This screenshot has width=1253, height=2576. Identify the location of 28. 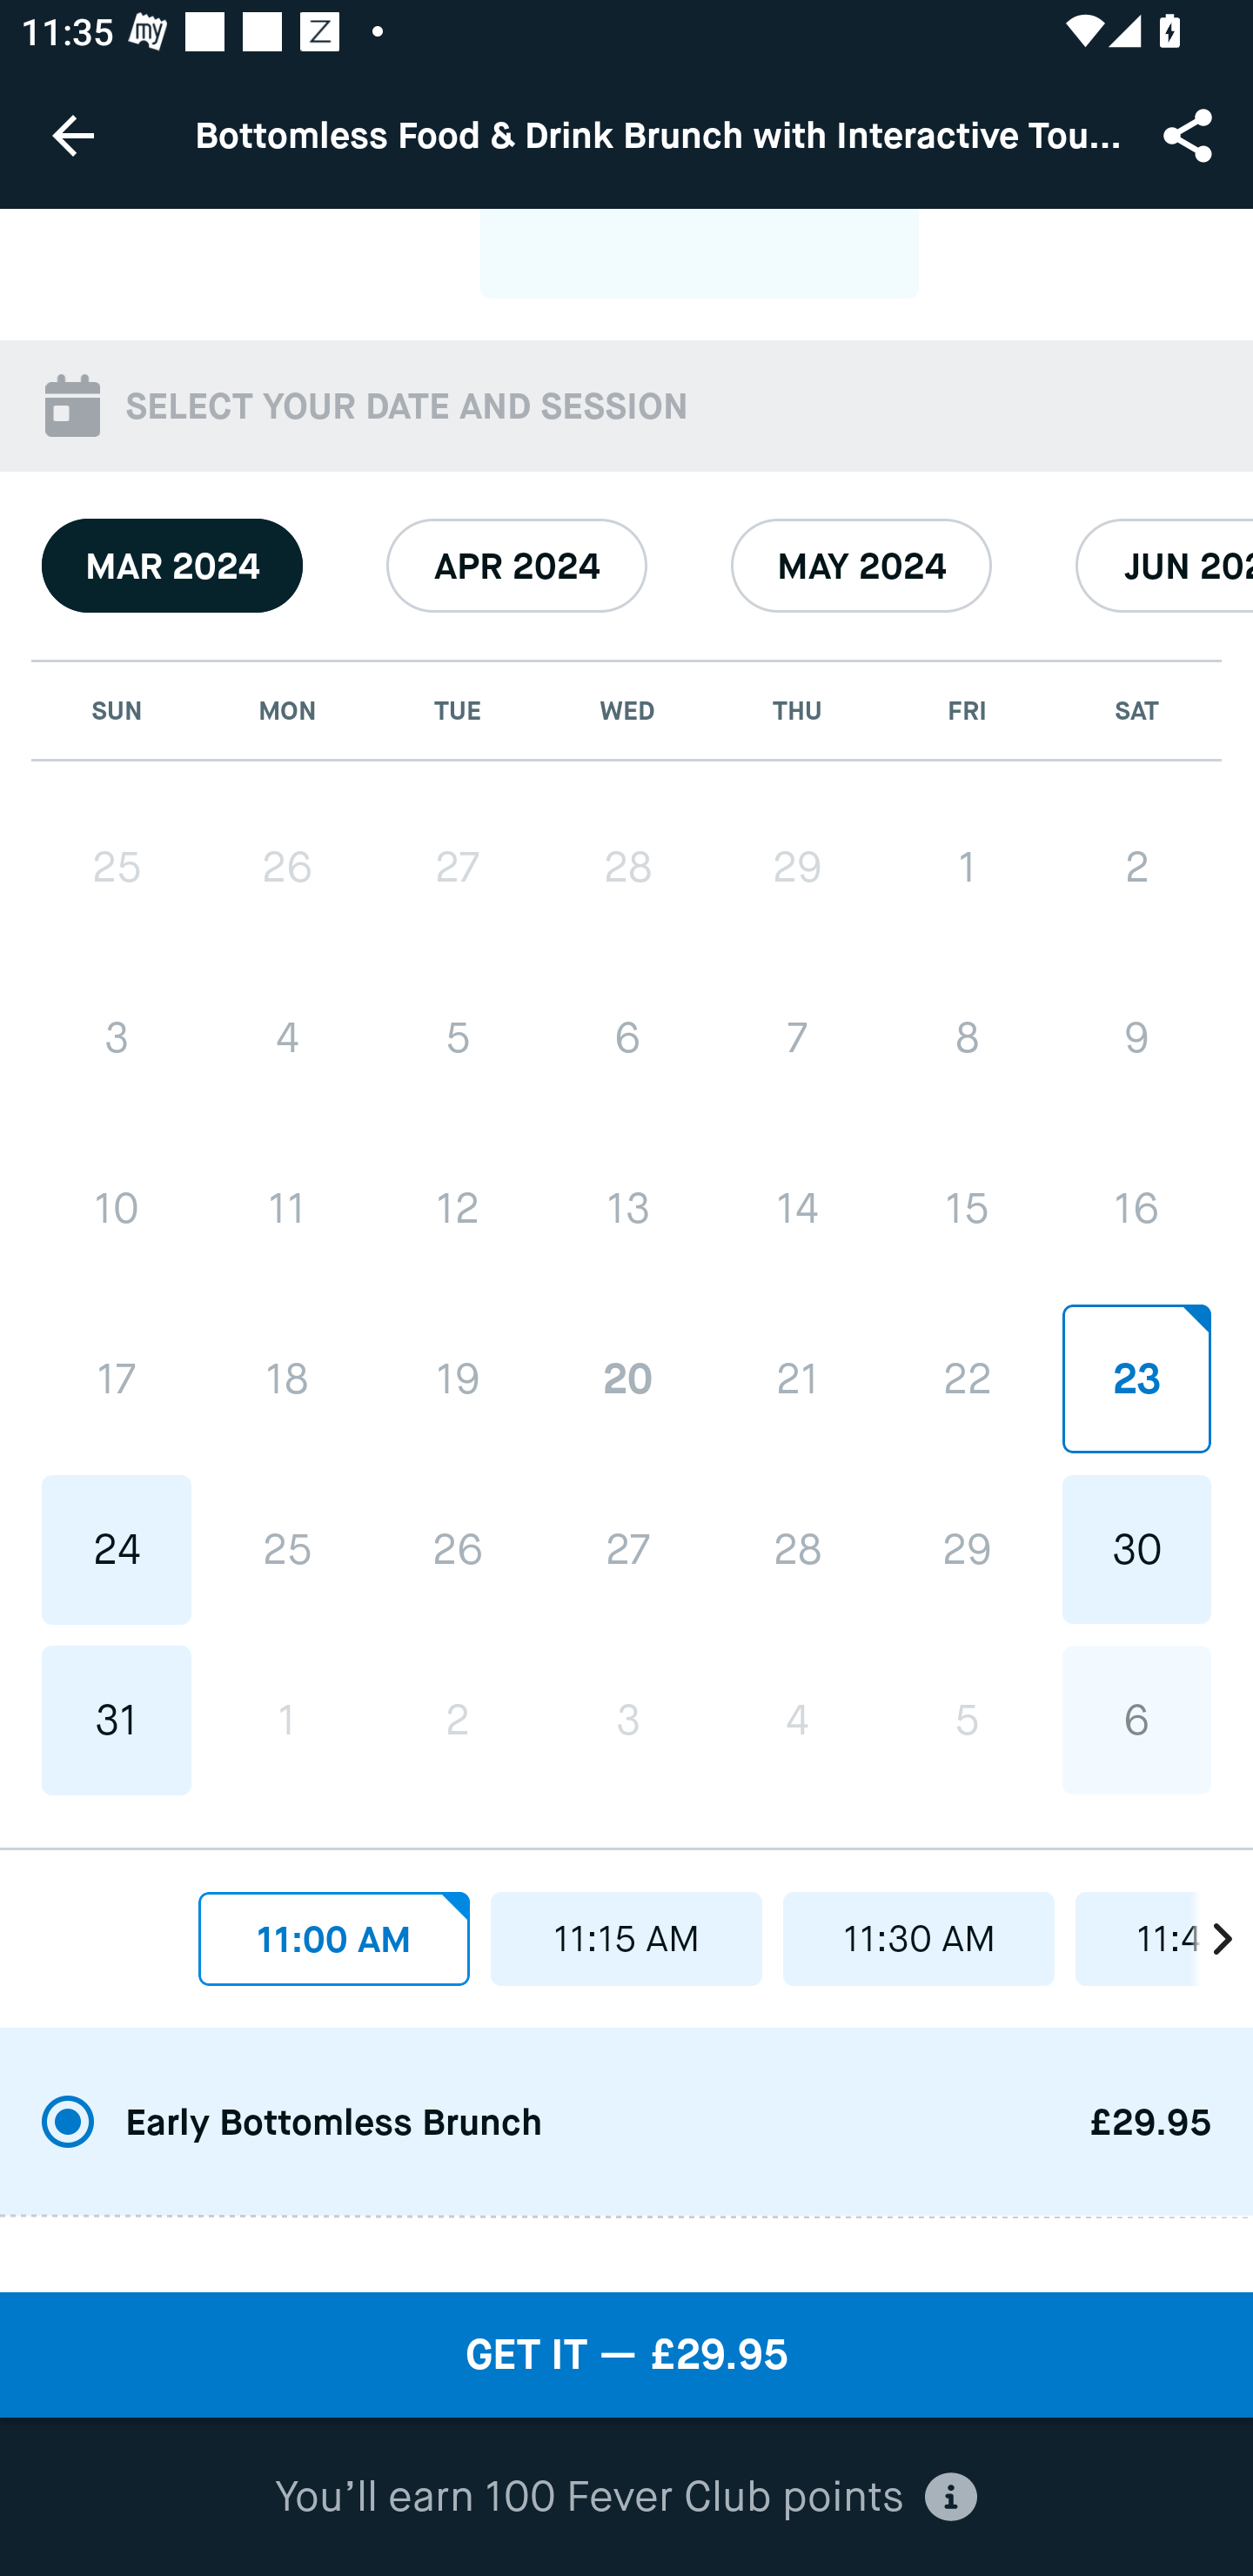
(797, 1549).